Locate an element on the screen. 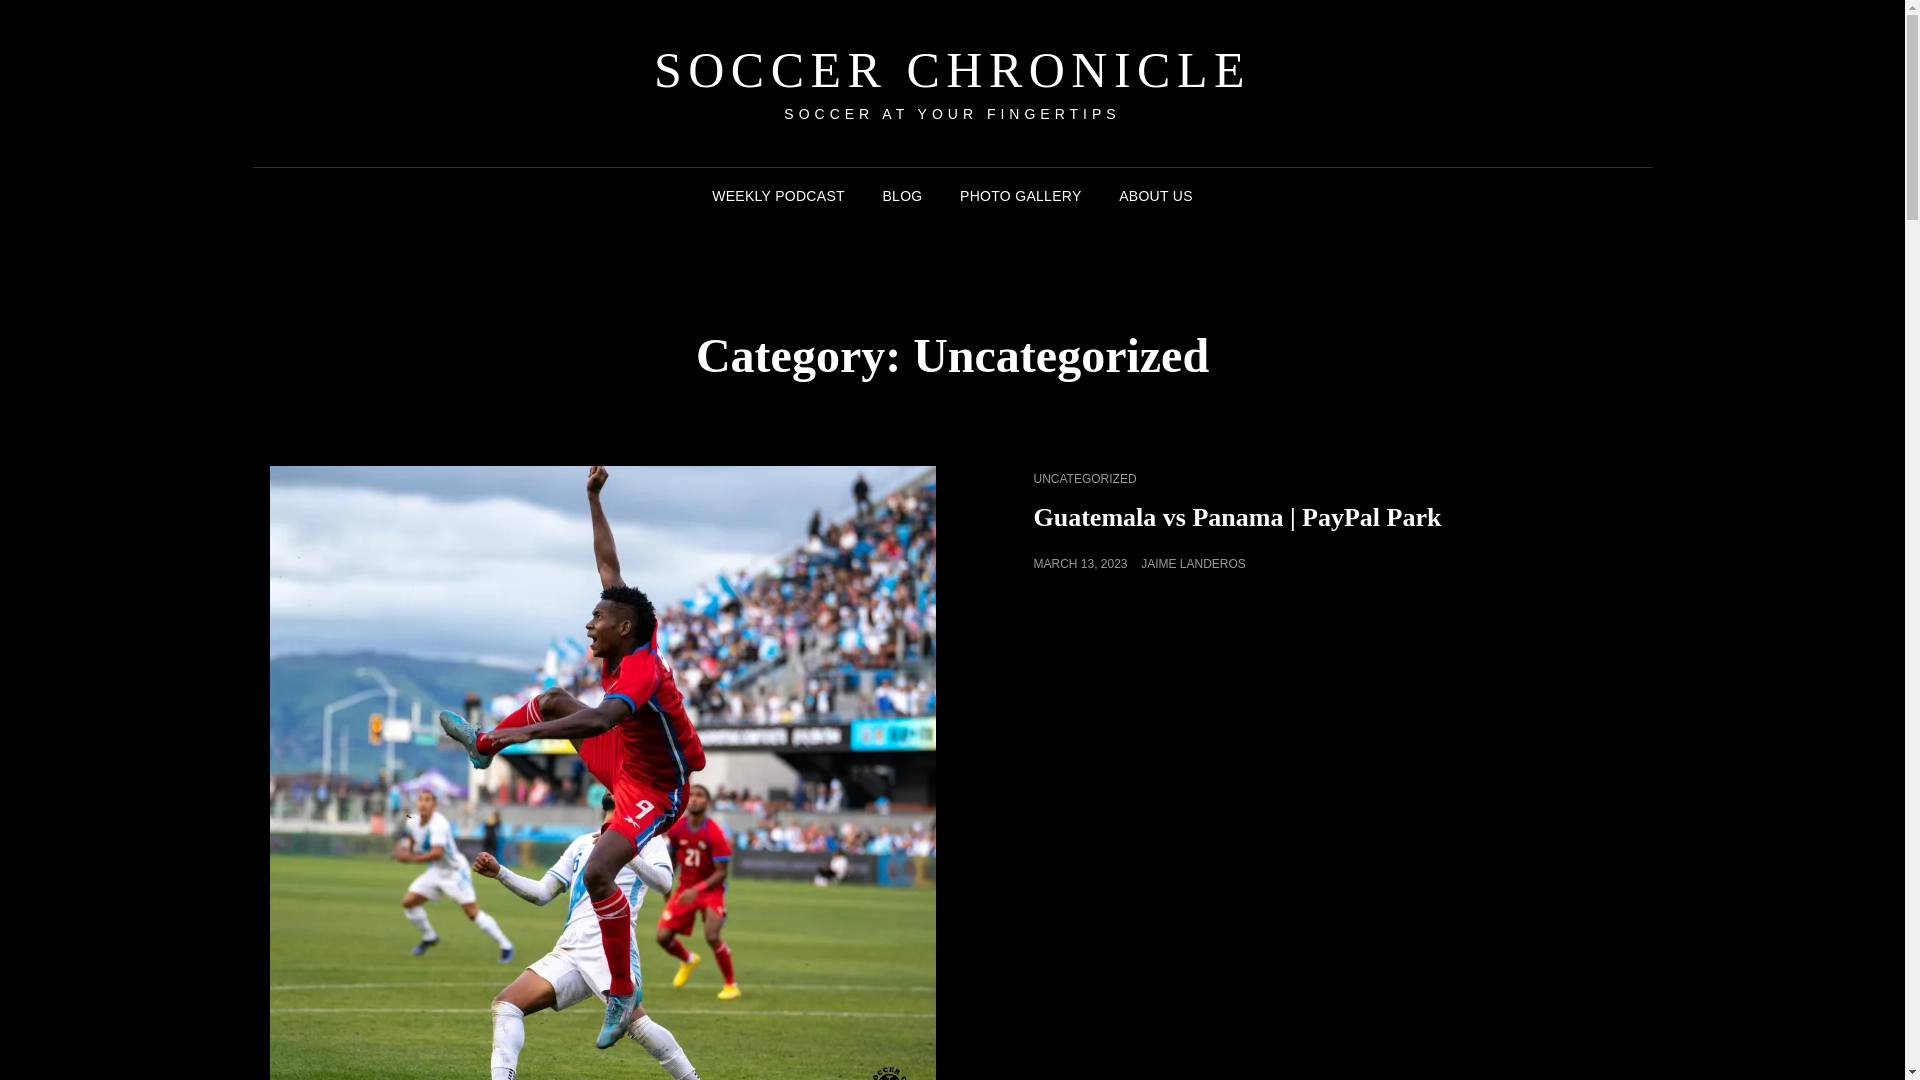 The image size is (1920, 1080). UNCATEGORIZED is located at coordinates (1085, 478).